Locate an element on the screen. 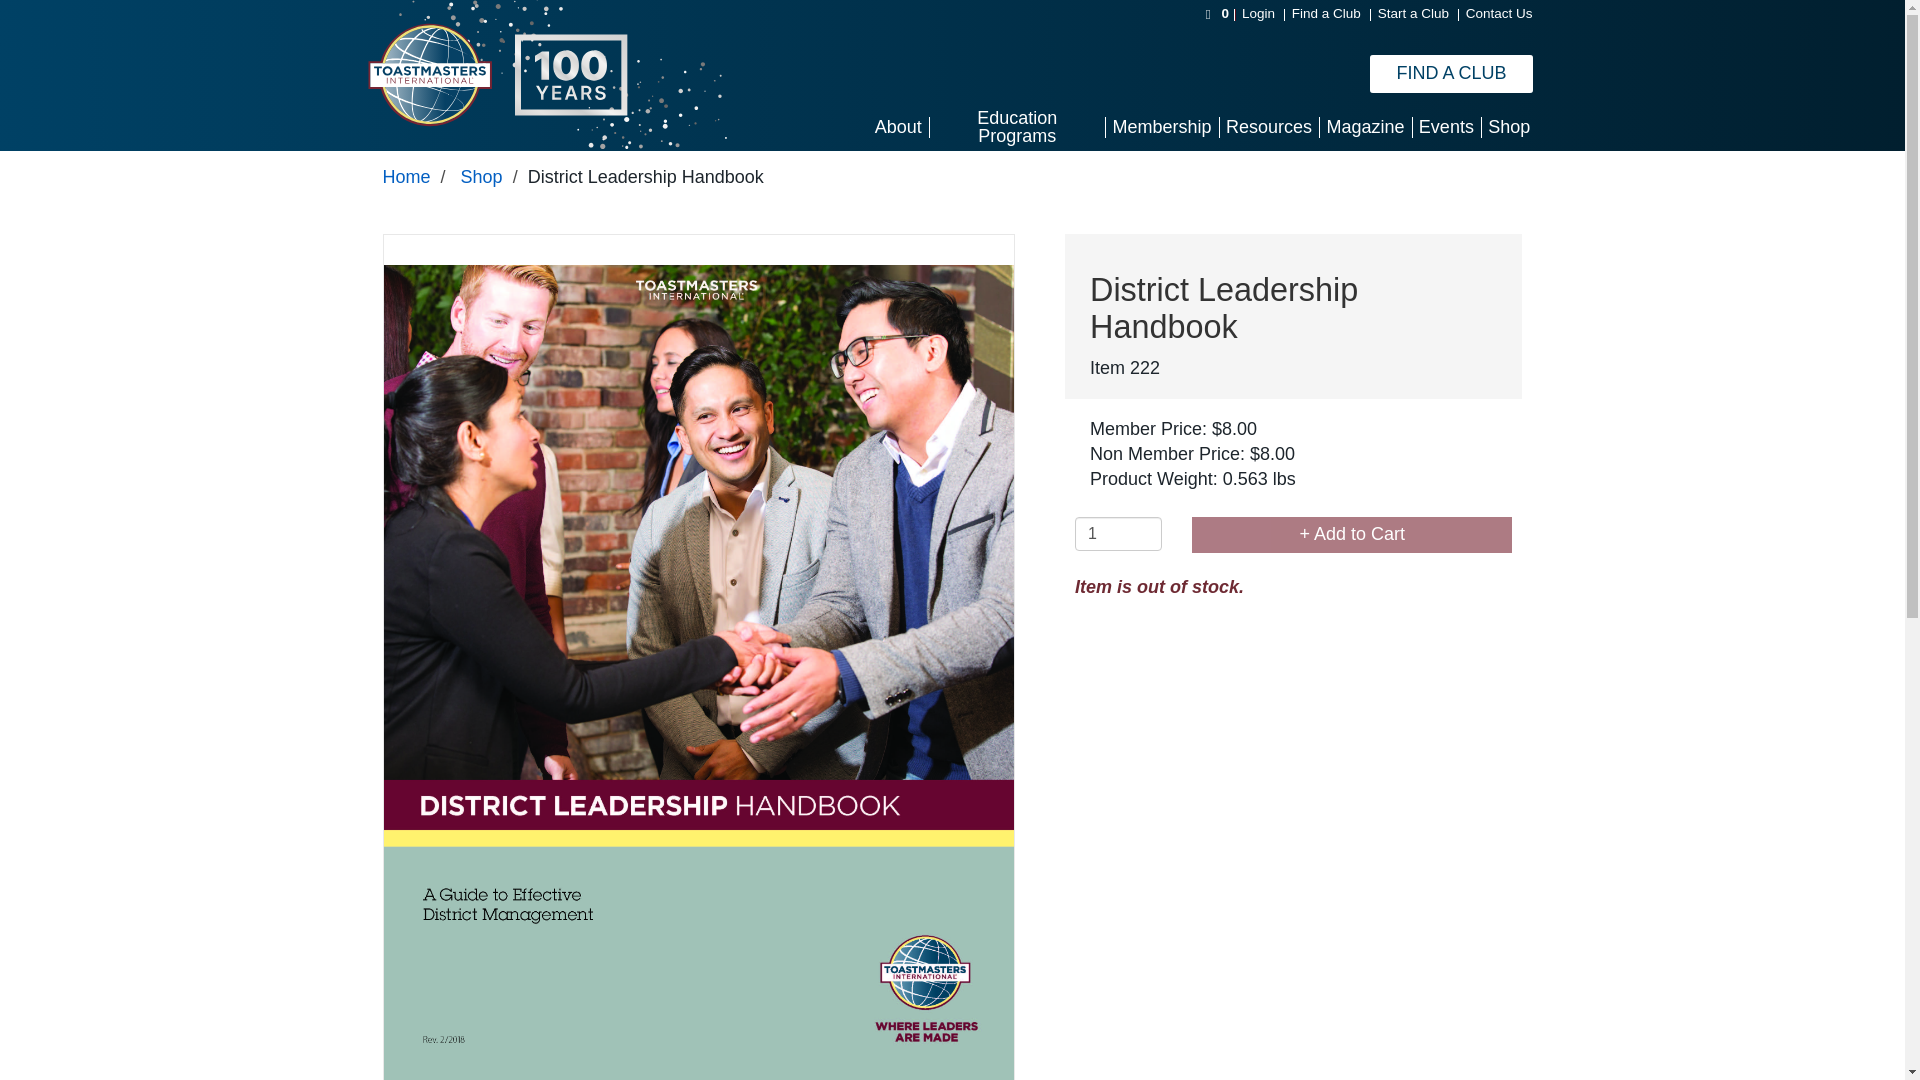  Contact Us is located at coordinates (1499, 13).